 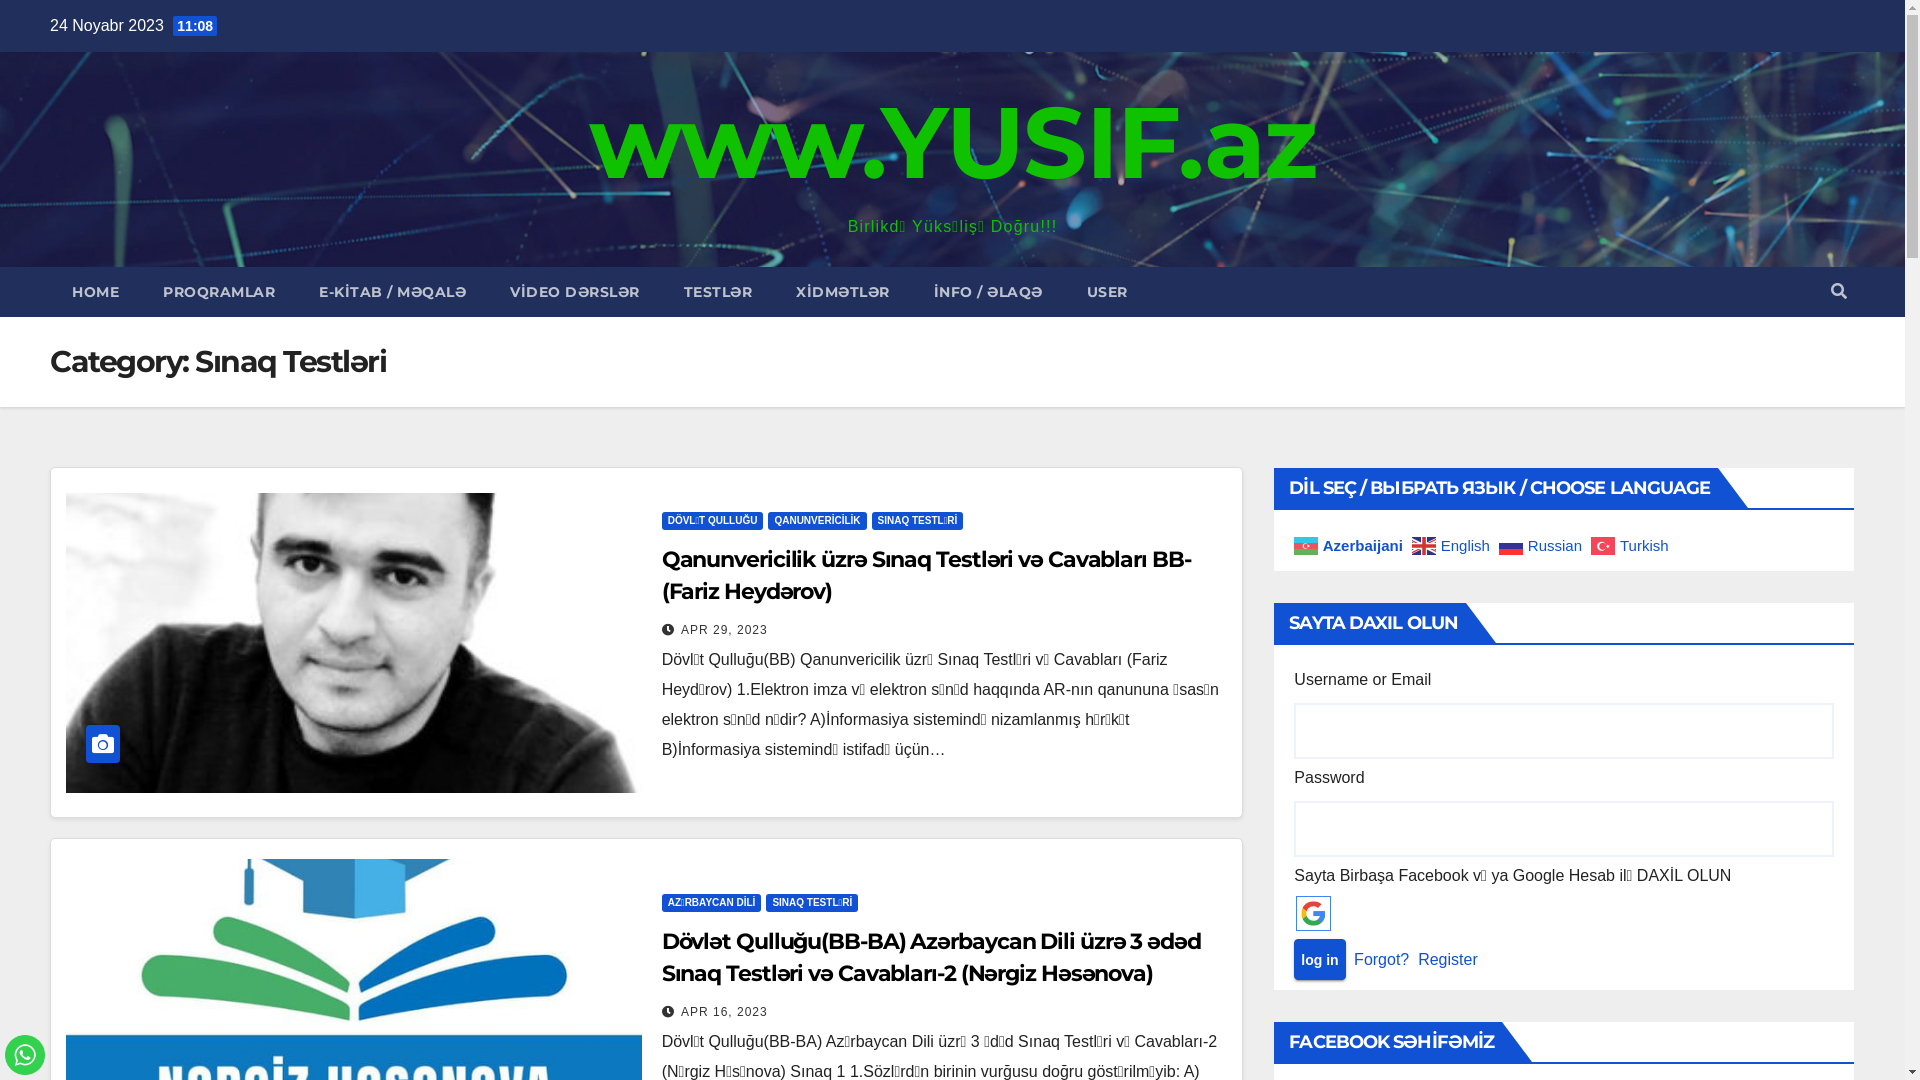 What do you see at coordinates (1106, 292) in the screenshot?
I see `USER` at bounding box center [1106, 292].